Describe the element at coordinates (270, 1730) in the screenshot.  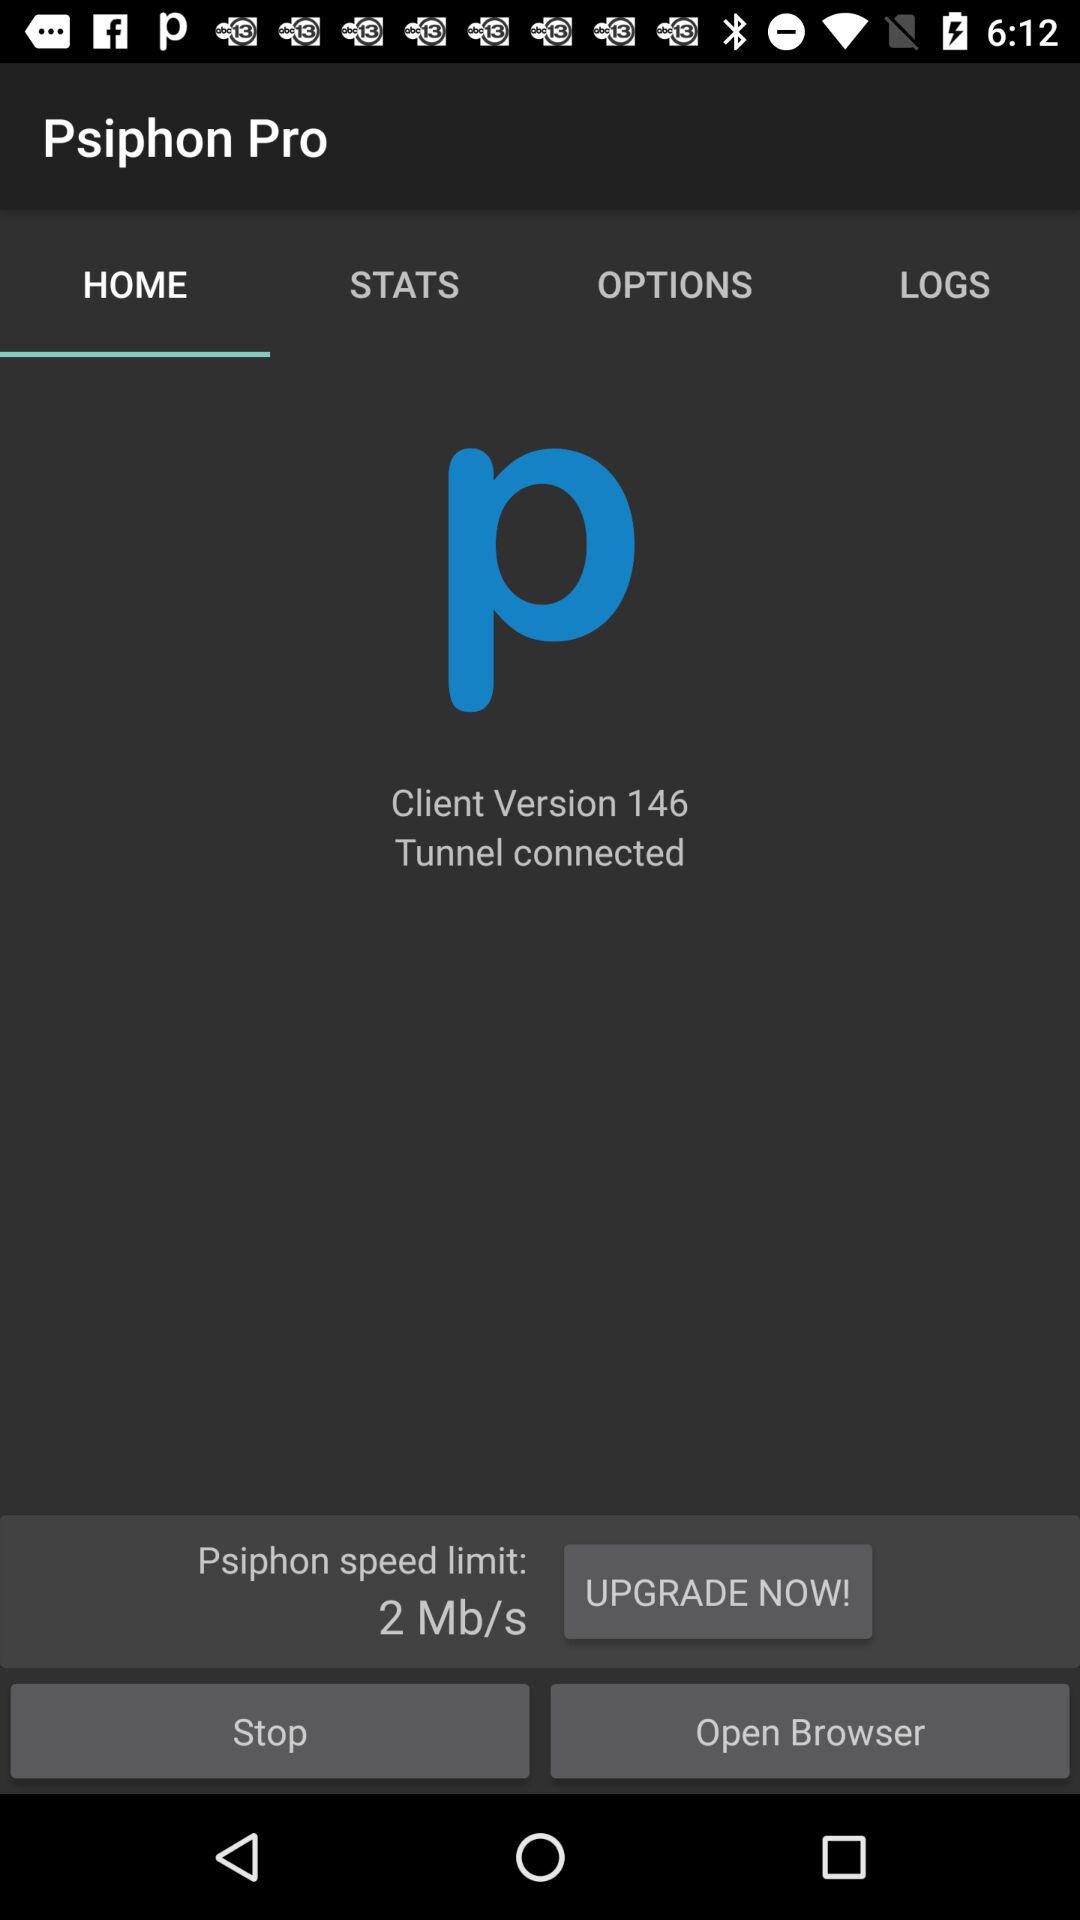
I see `turn on the button at the bottom left corner` at that location.